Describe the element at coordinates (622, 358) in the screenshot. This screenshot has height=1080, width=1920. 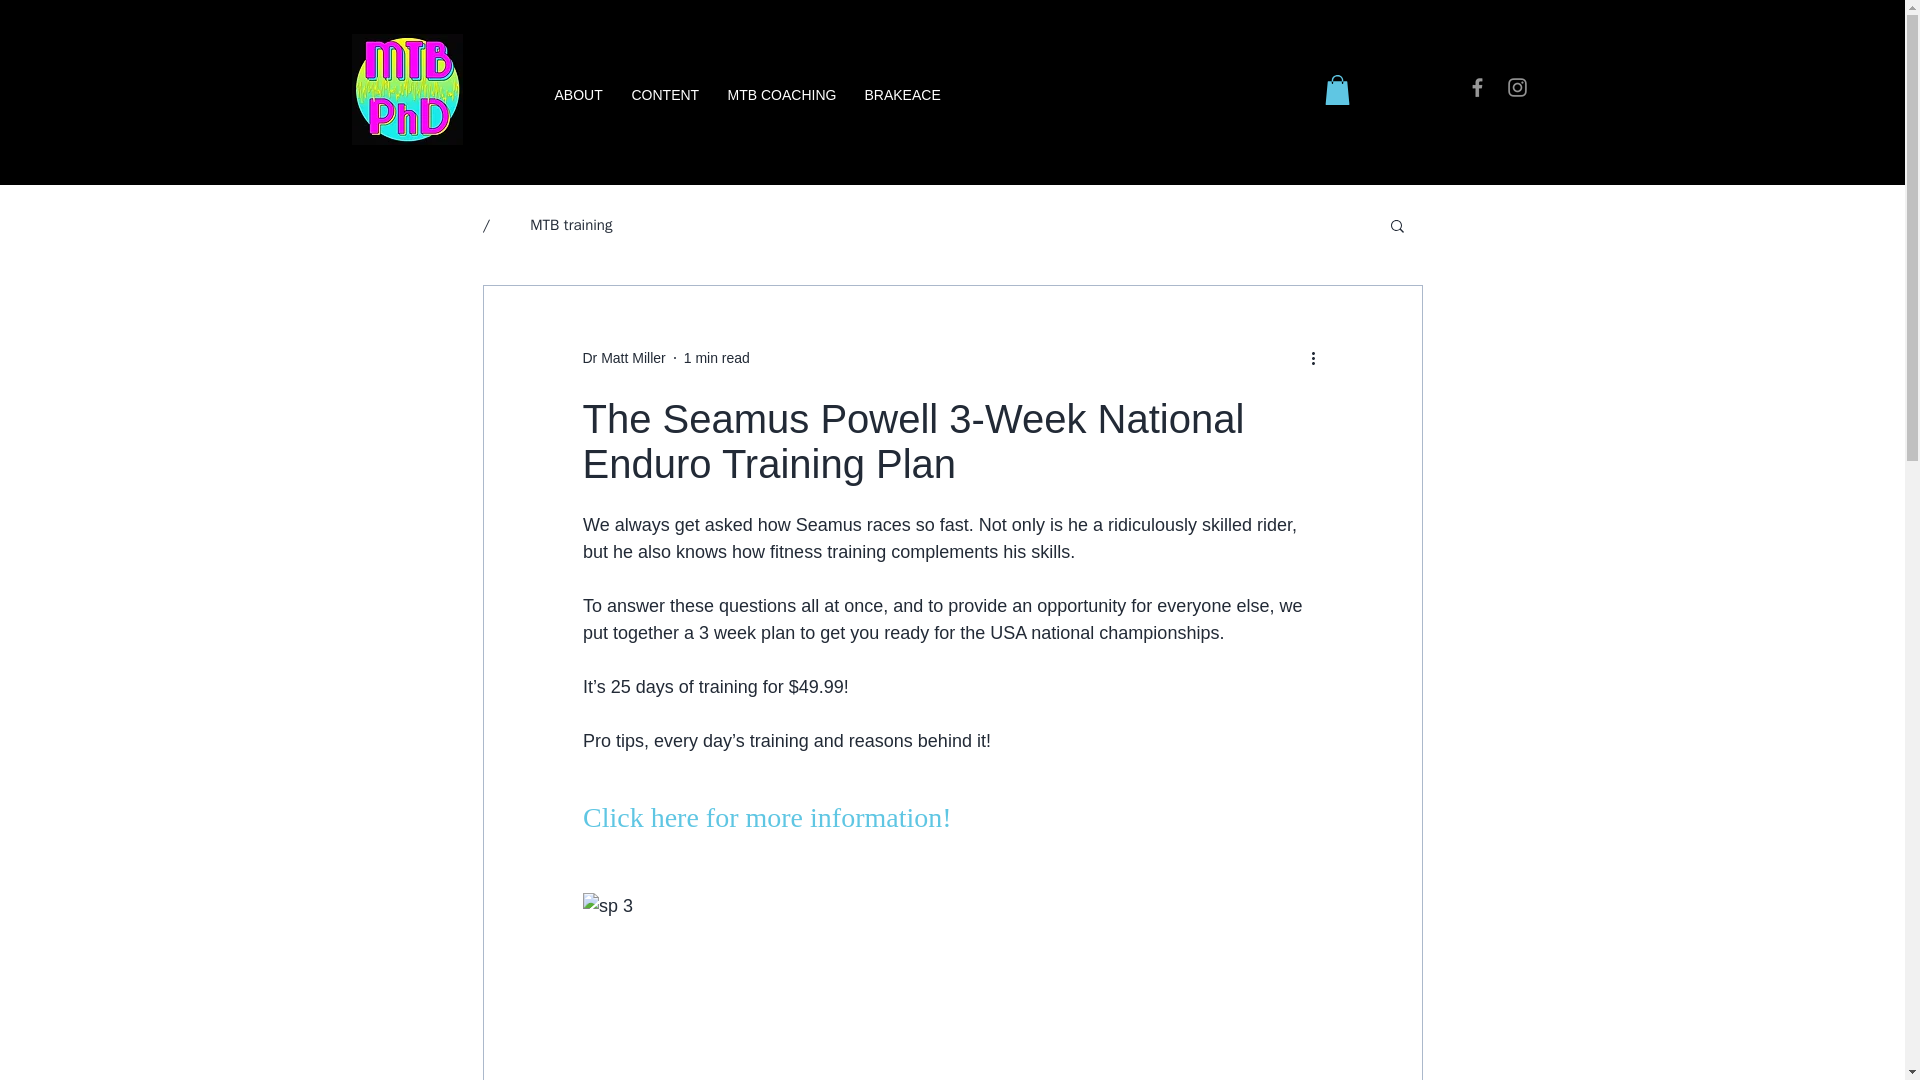
I see `Dr Matt Miller` at that location.